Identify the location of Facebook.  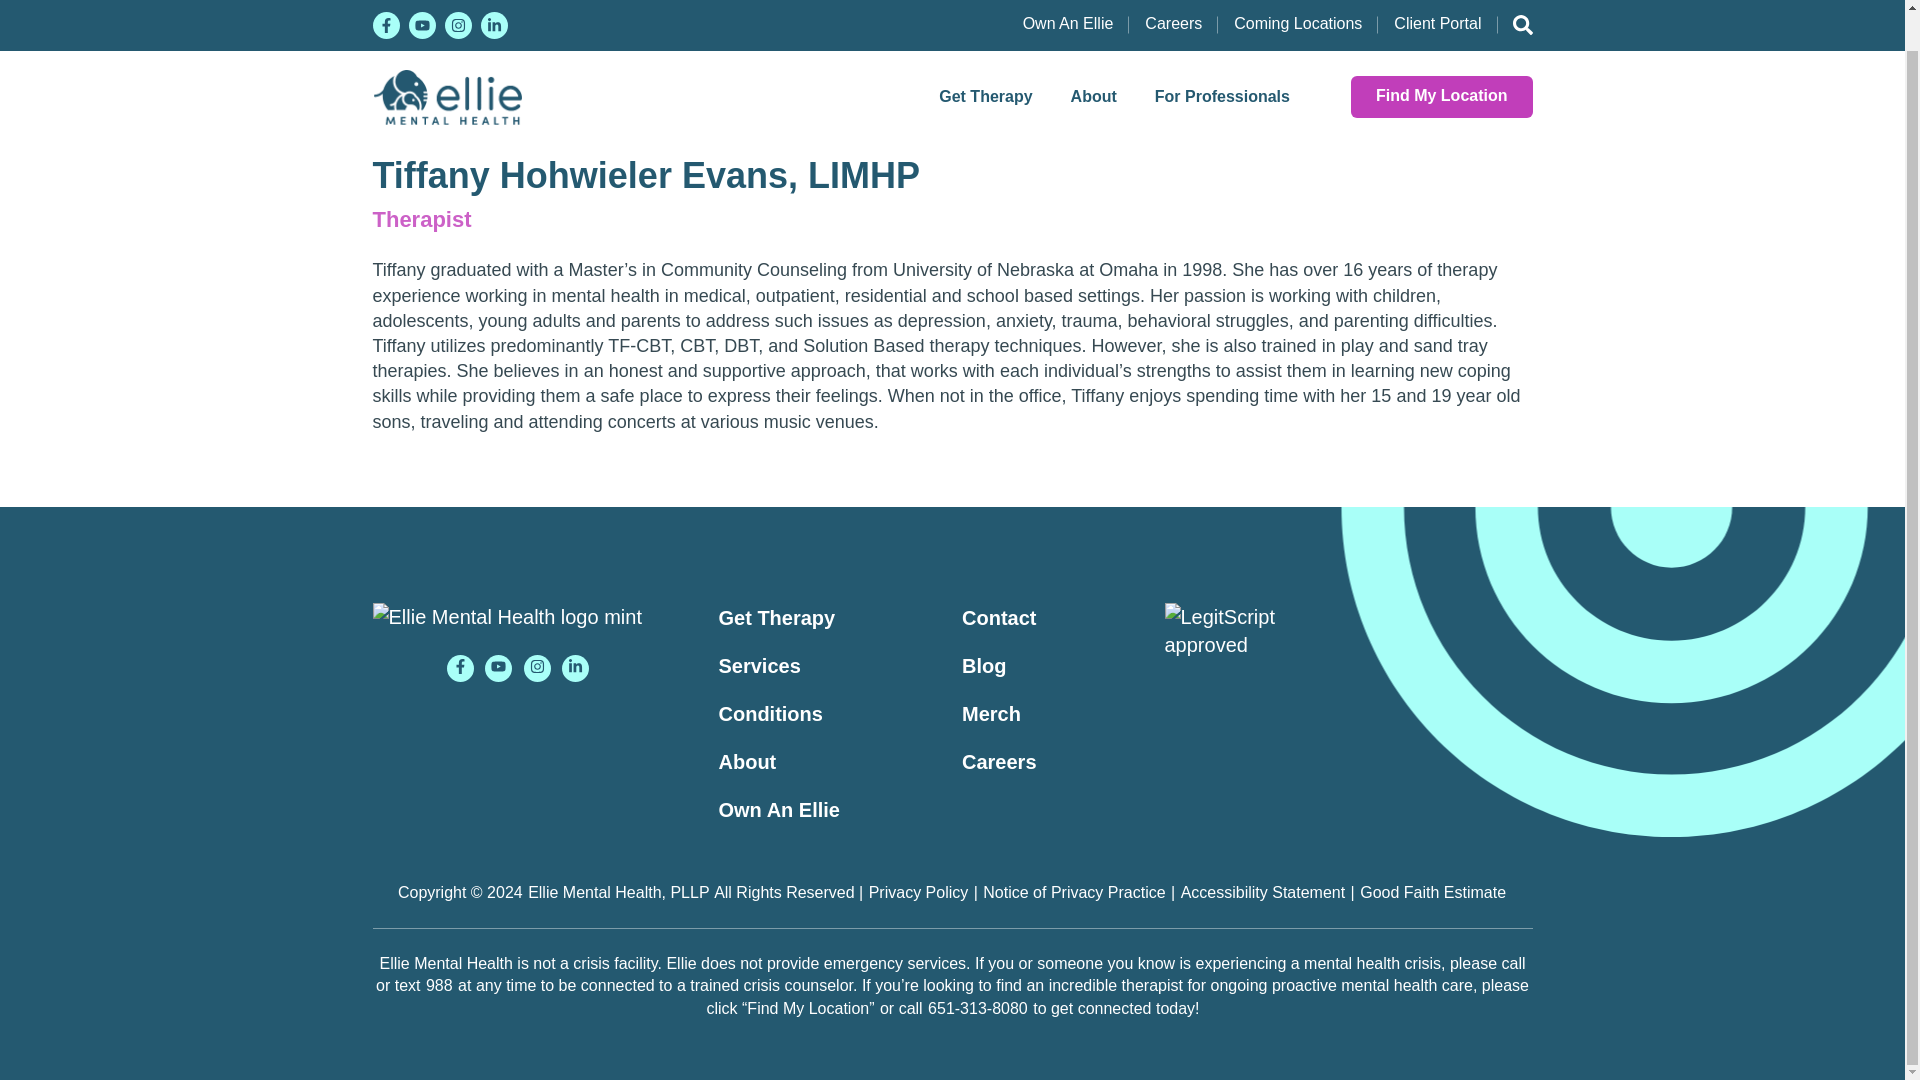
(460, 668).